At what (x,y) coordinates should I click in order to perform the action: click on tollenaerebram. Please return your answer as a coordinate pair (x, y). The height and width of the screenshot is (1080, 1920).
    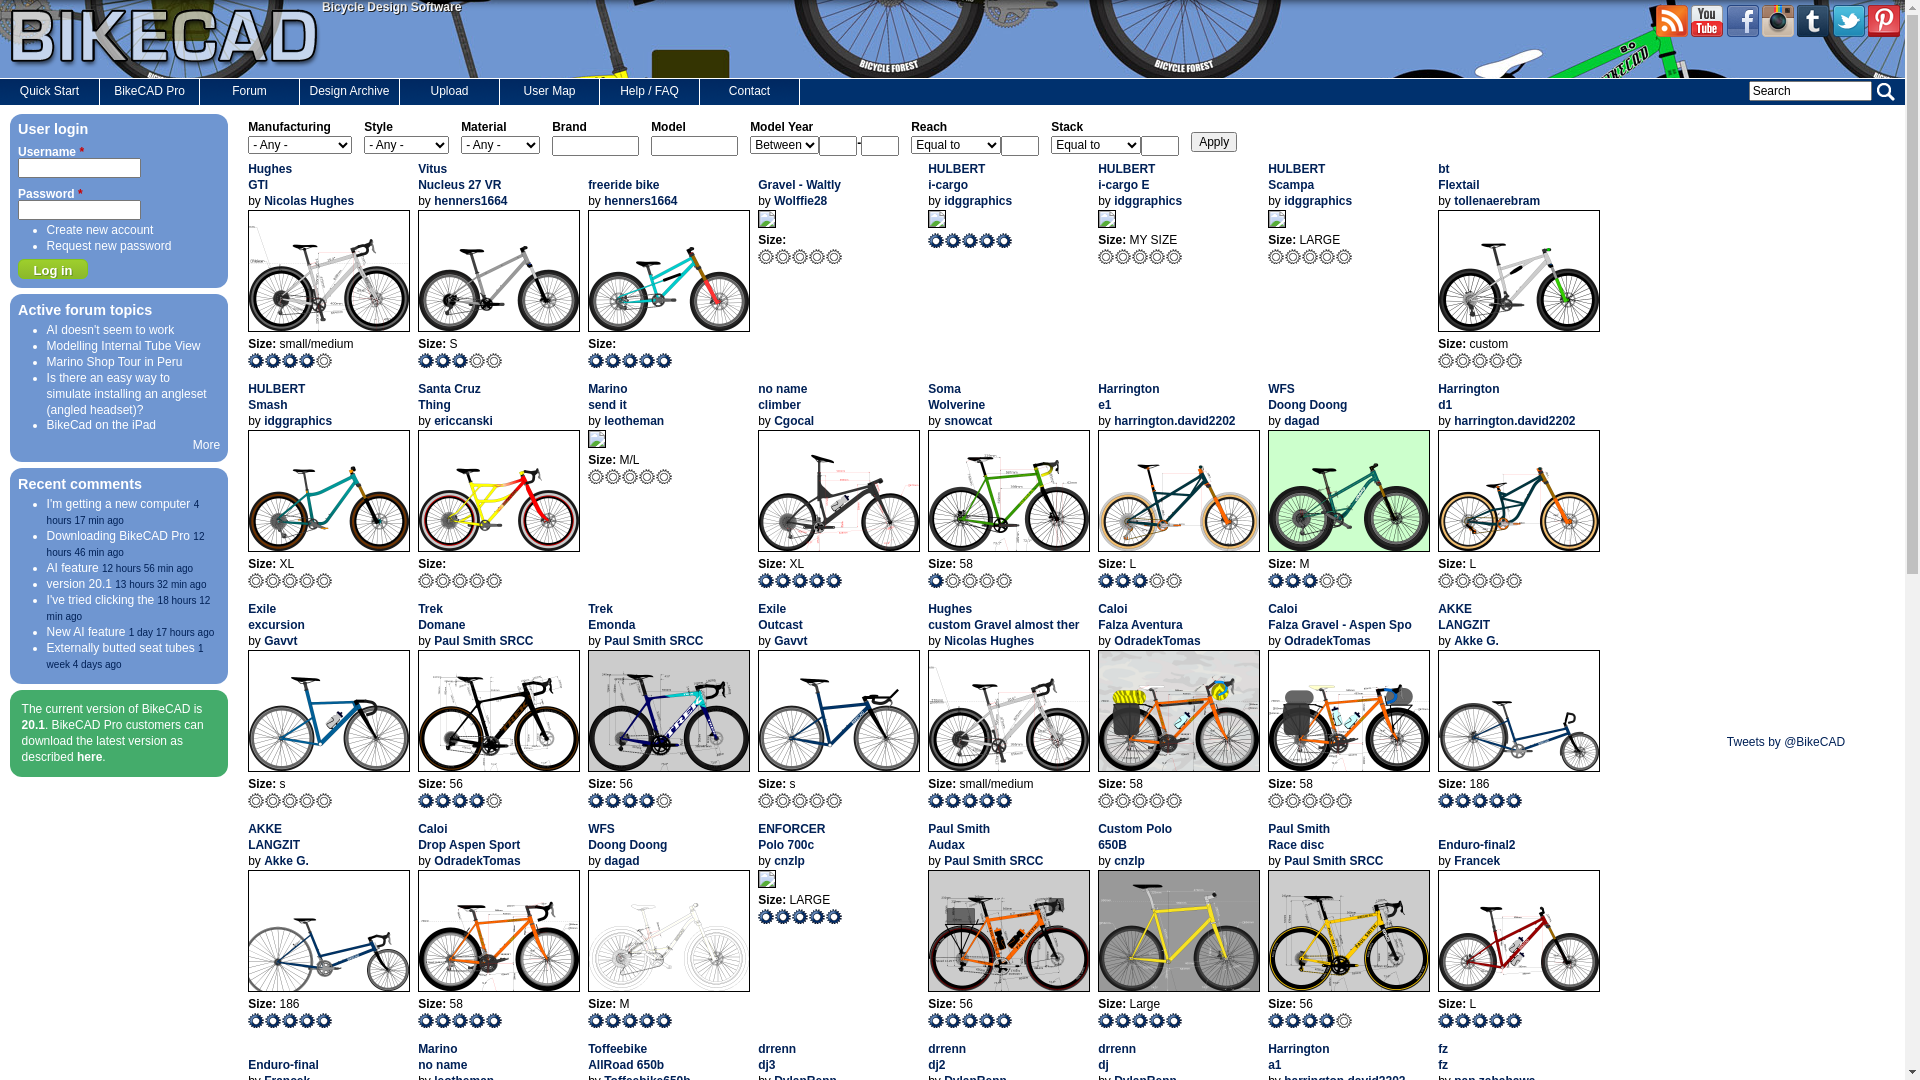
    Looking at the image, I should click on (1497, 201).